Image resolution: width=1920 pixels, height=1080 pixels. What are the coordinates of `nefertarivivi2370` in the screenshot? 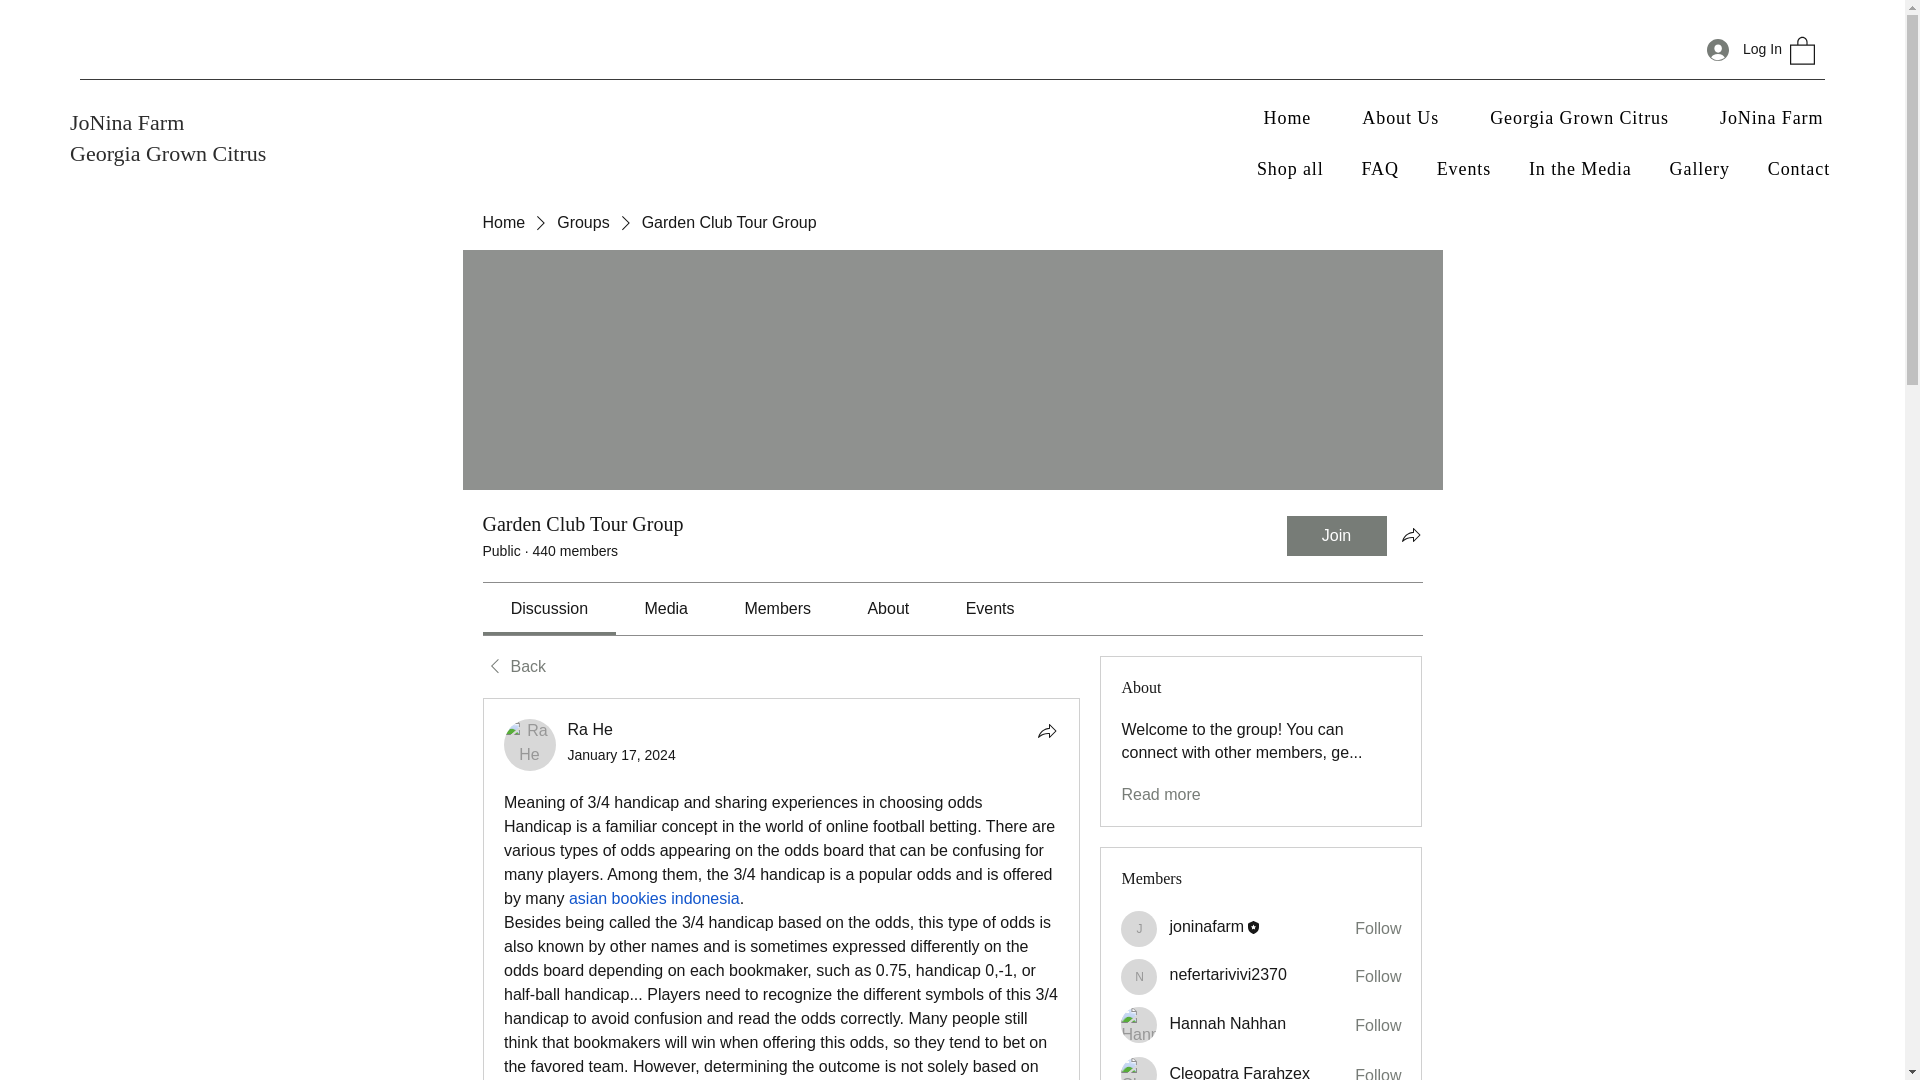 It's located at (1139, 976).